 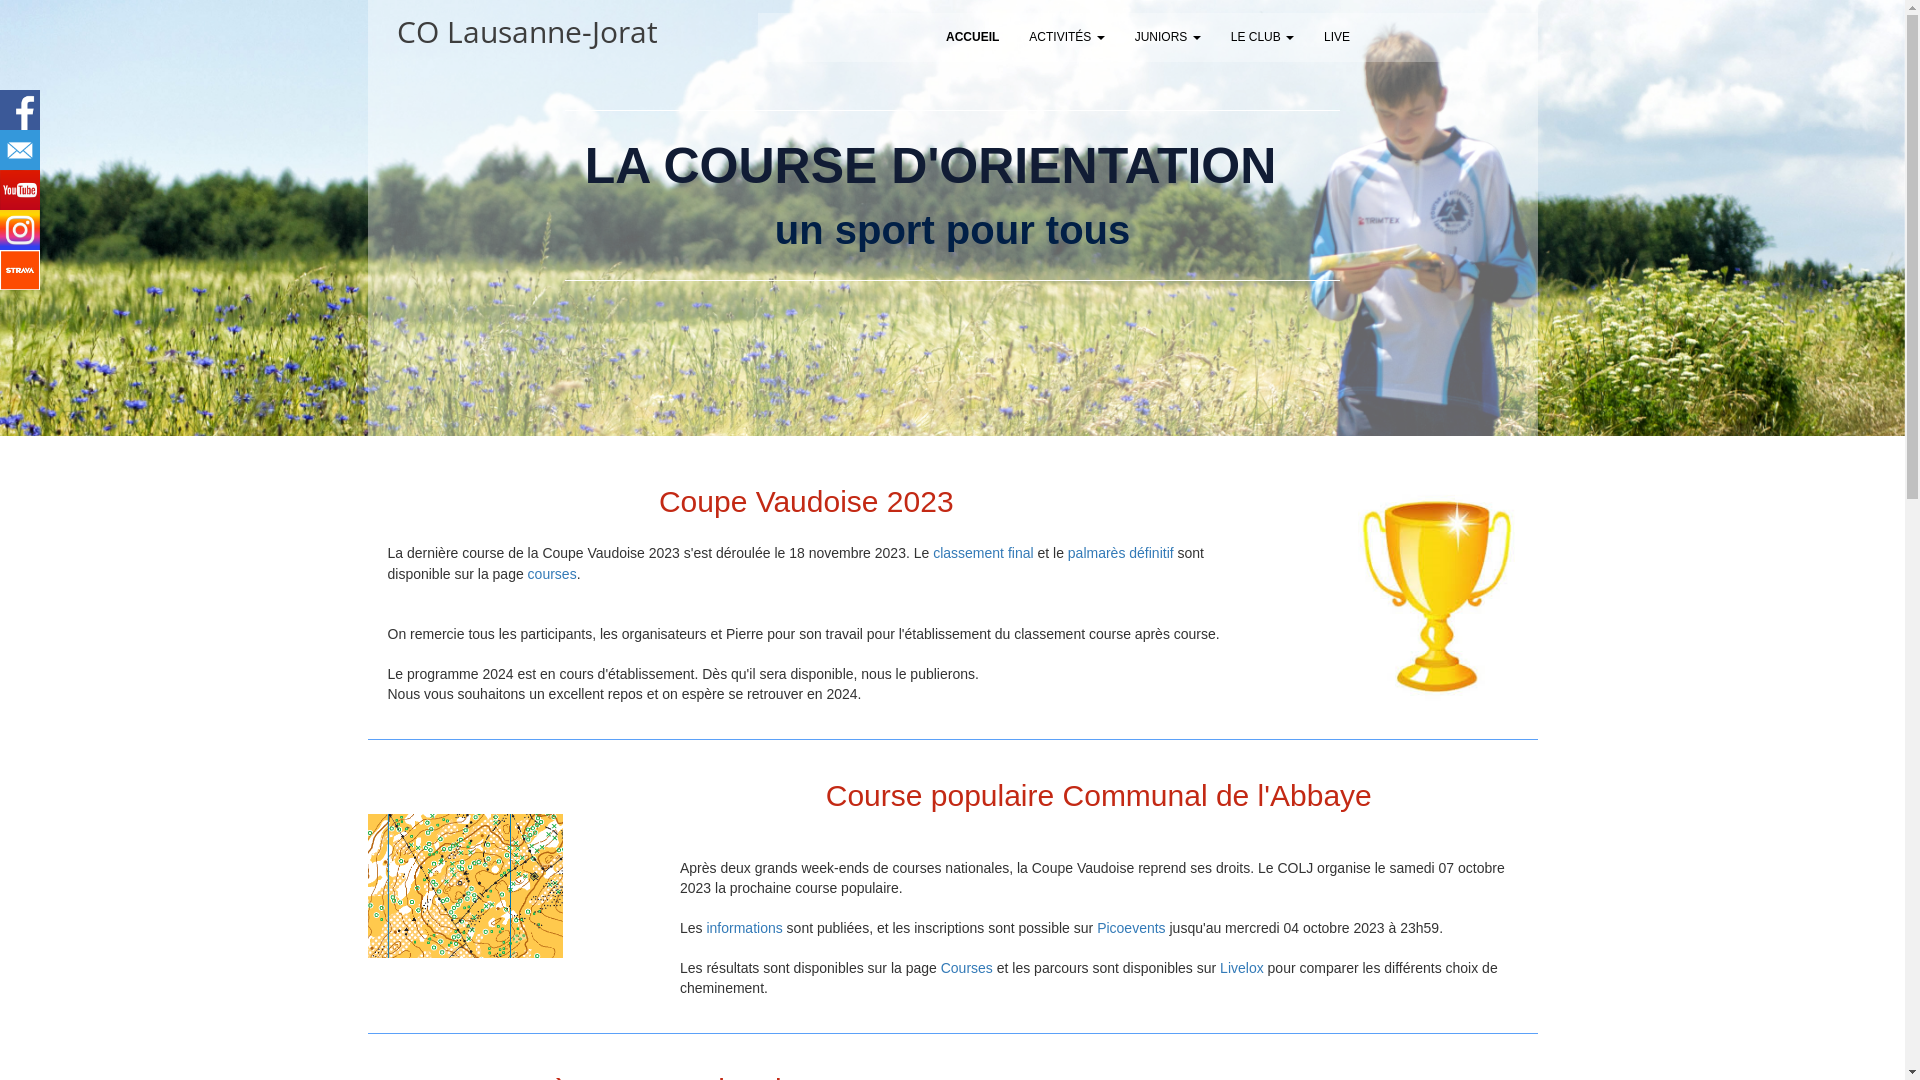 I want to click on Picoevents, so click(x=1131, y=928).